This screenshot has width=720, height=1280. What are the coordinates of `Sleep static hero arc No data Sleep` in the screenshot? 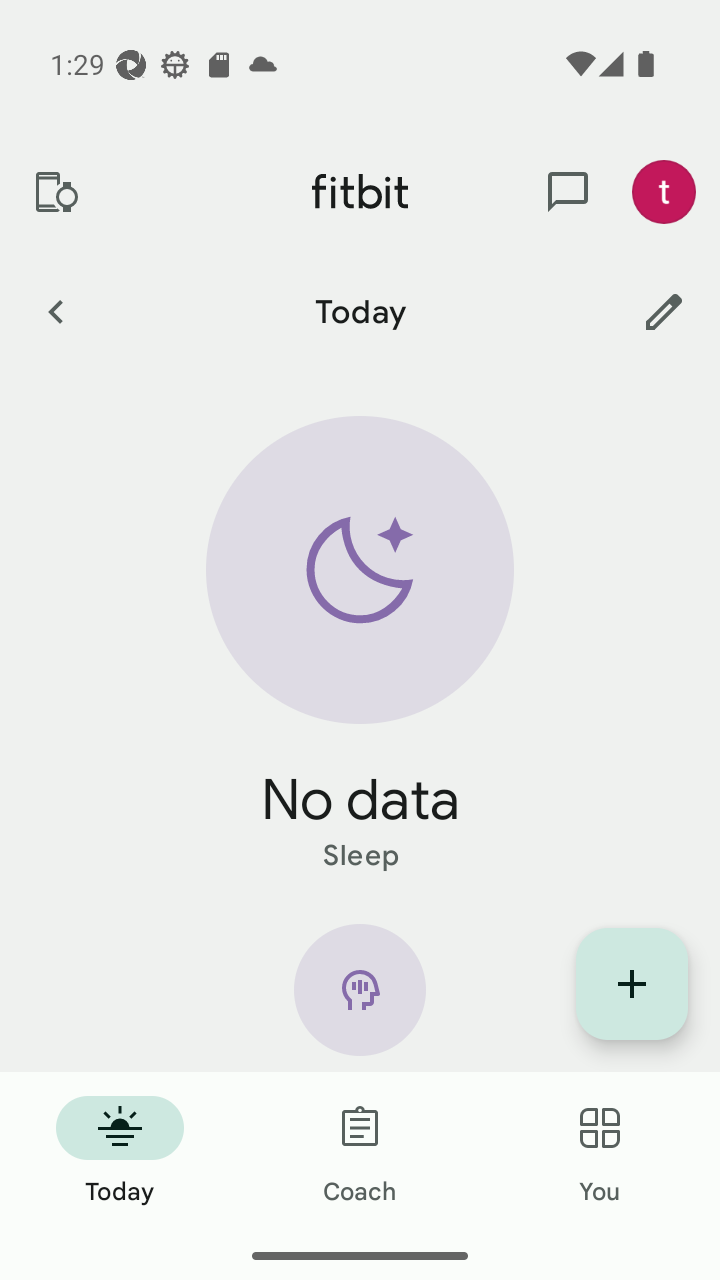 It's located at (360, 646).